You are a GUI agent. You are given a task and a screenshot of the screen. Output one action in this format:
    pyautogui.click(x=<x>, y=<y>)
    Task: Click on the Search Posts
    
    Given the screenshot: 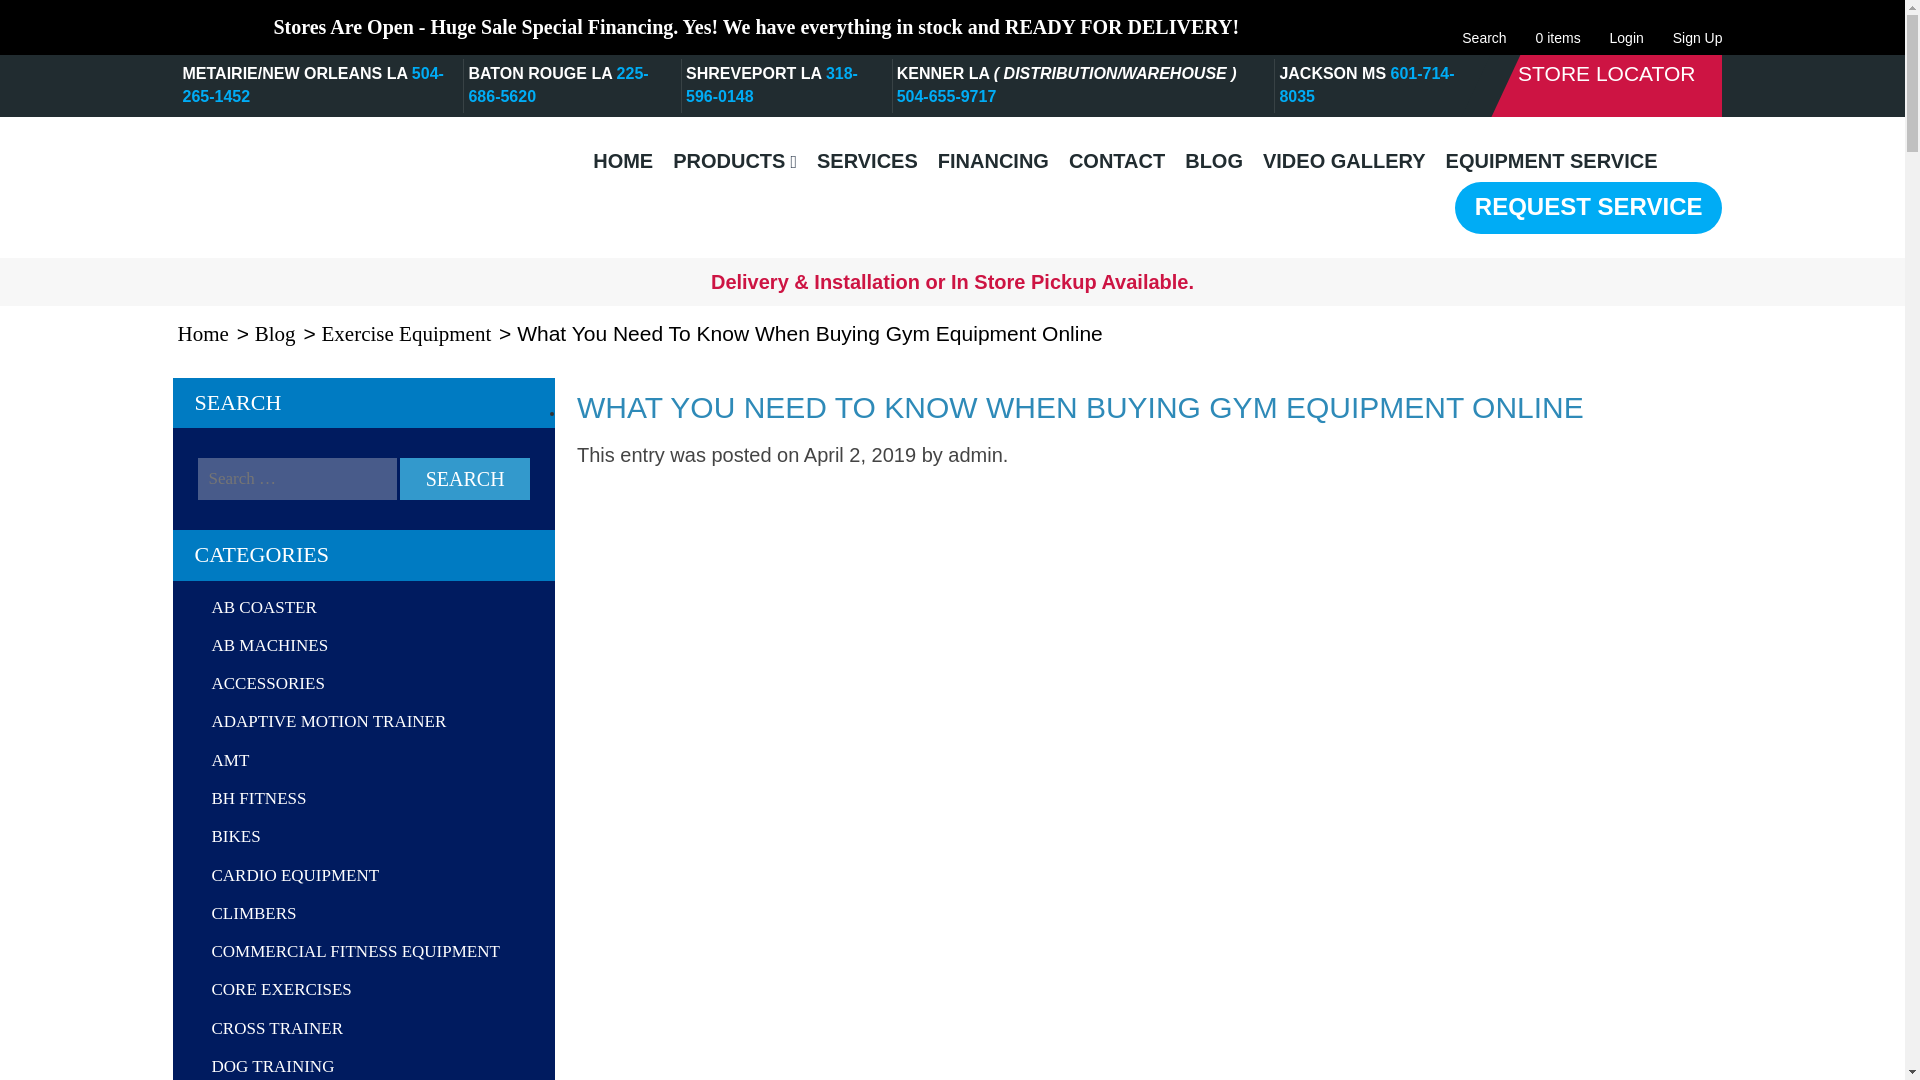 What is the action you would take?
    pyautogui.click(x=297, y=478)
    